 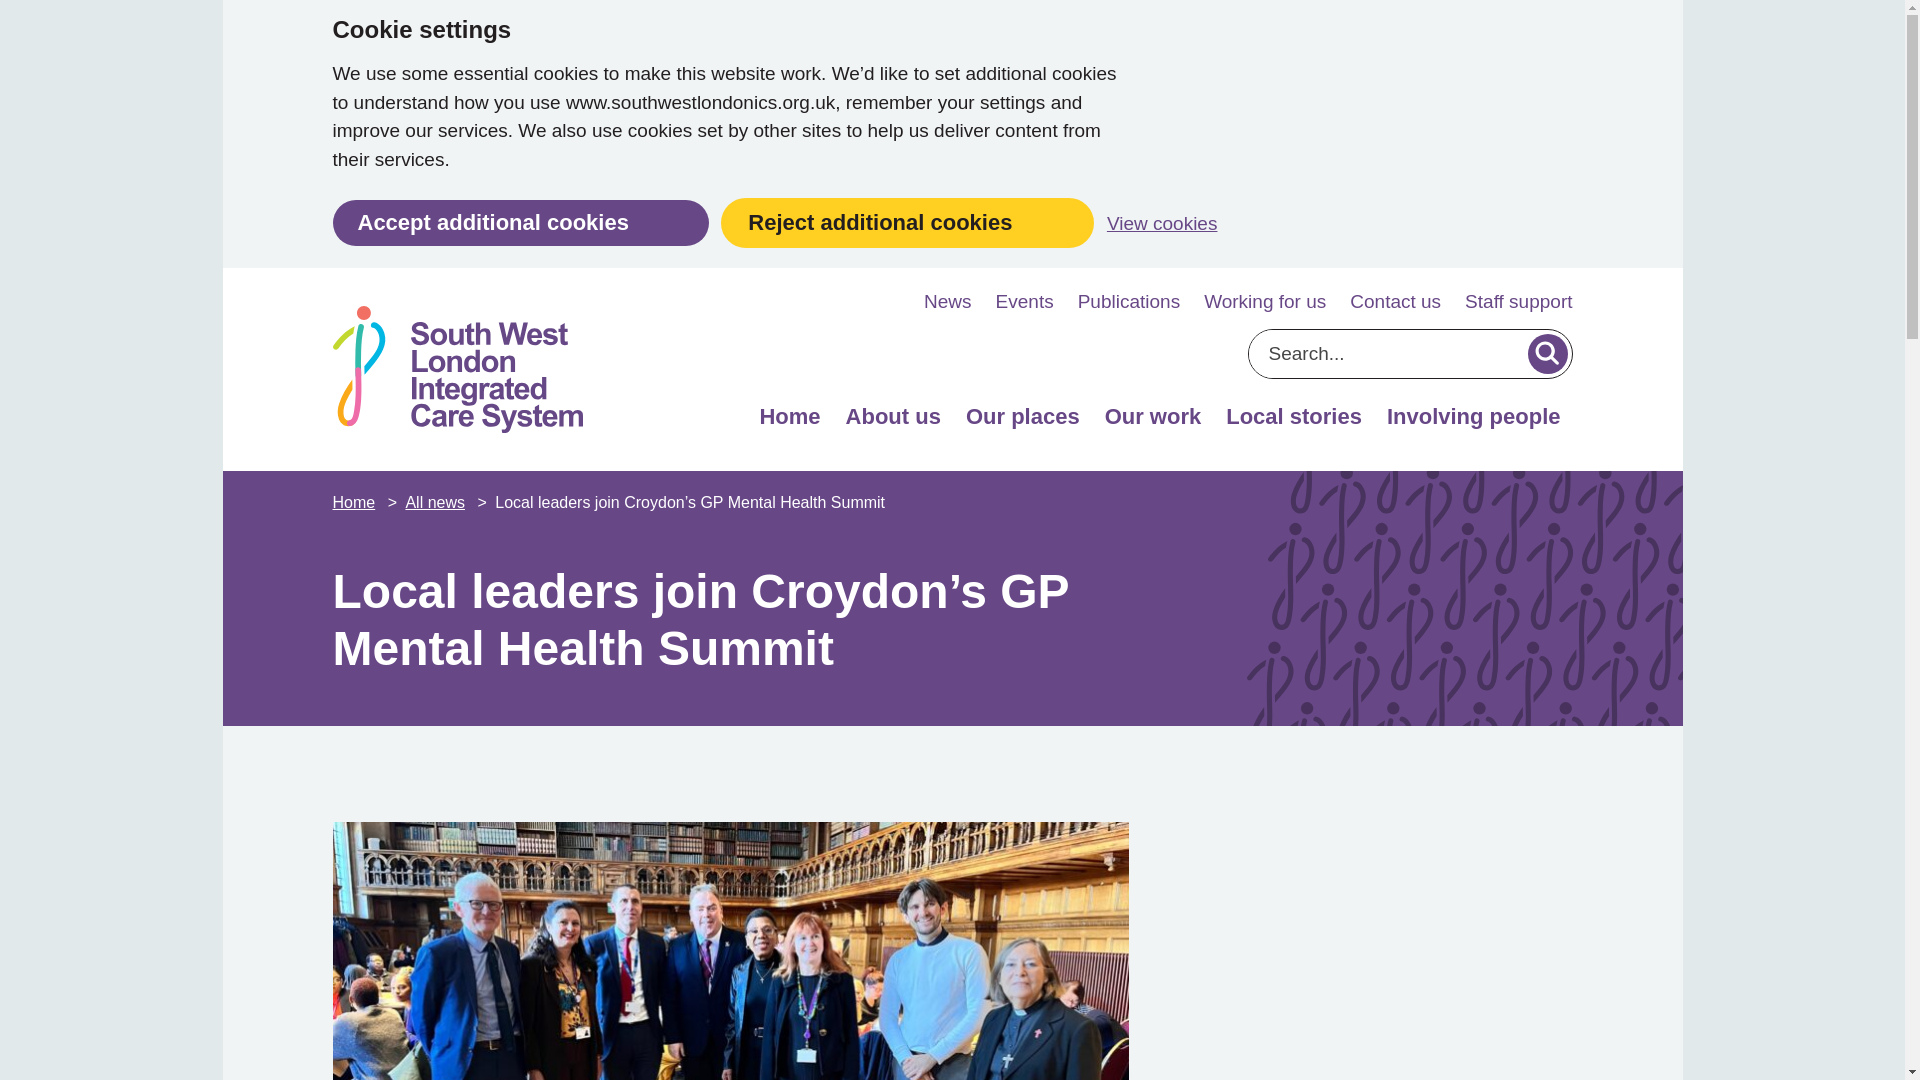 I want to click on Working for us, so click(x=1264, y=302).